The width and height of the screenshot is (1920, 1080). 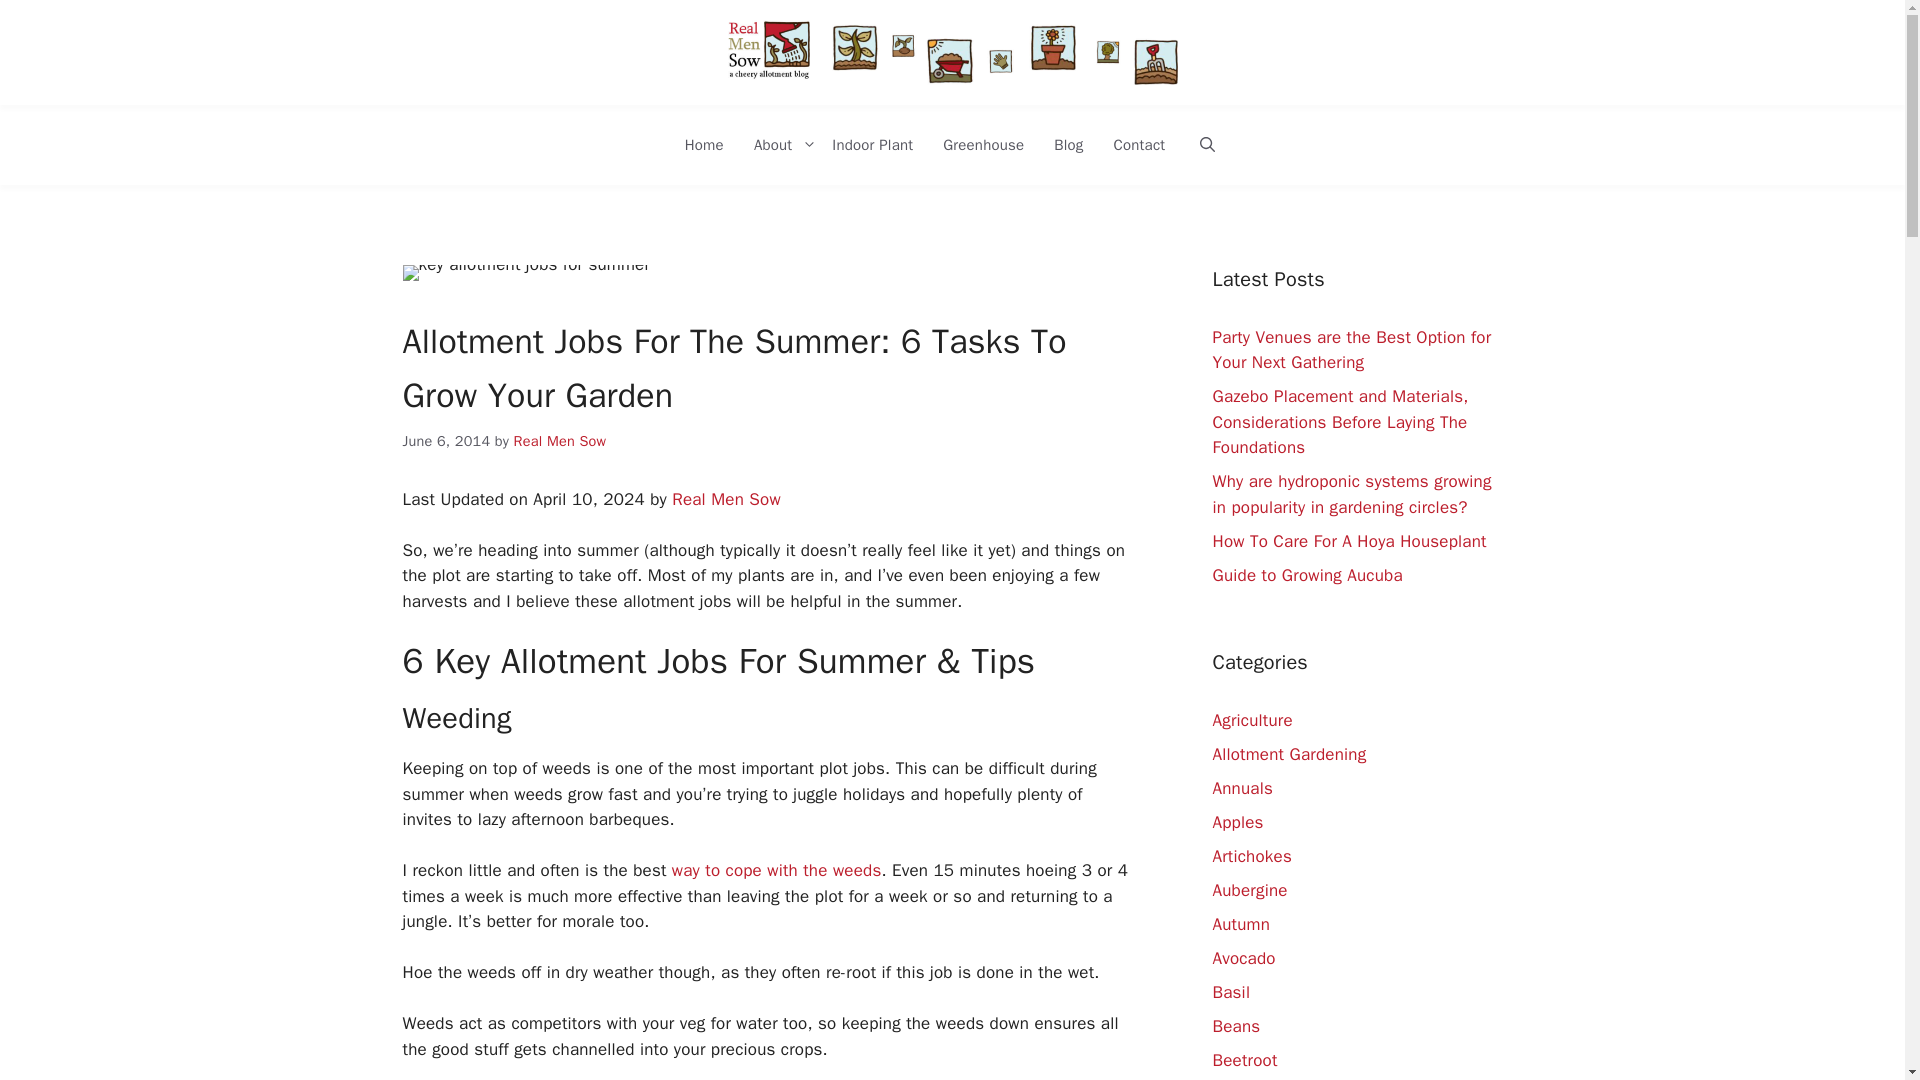 What do you see at coordinates (1288, 754) in the screenshot?
I see `Allotment Gardening` at bounding box center [1288, 754].